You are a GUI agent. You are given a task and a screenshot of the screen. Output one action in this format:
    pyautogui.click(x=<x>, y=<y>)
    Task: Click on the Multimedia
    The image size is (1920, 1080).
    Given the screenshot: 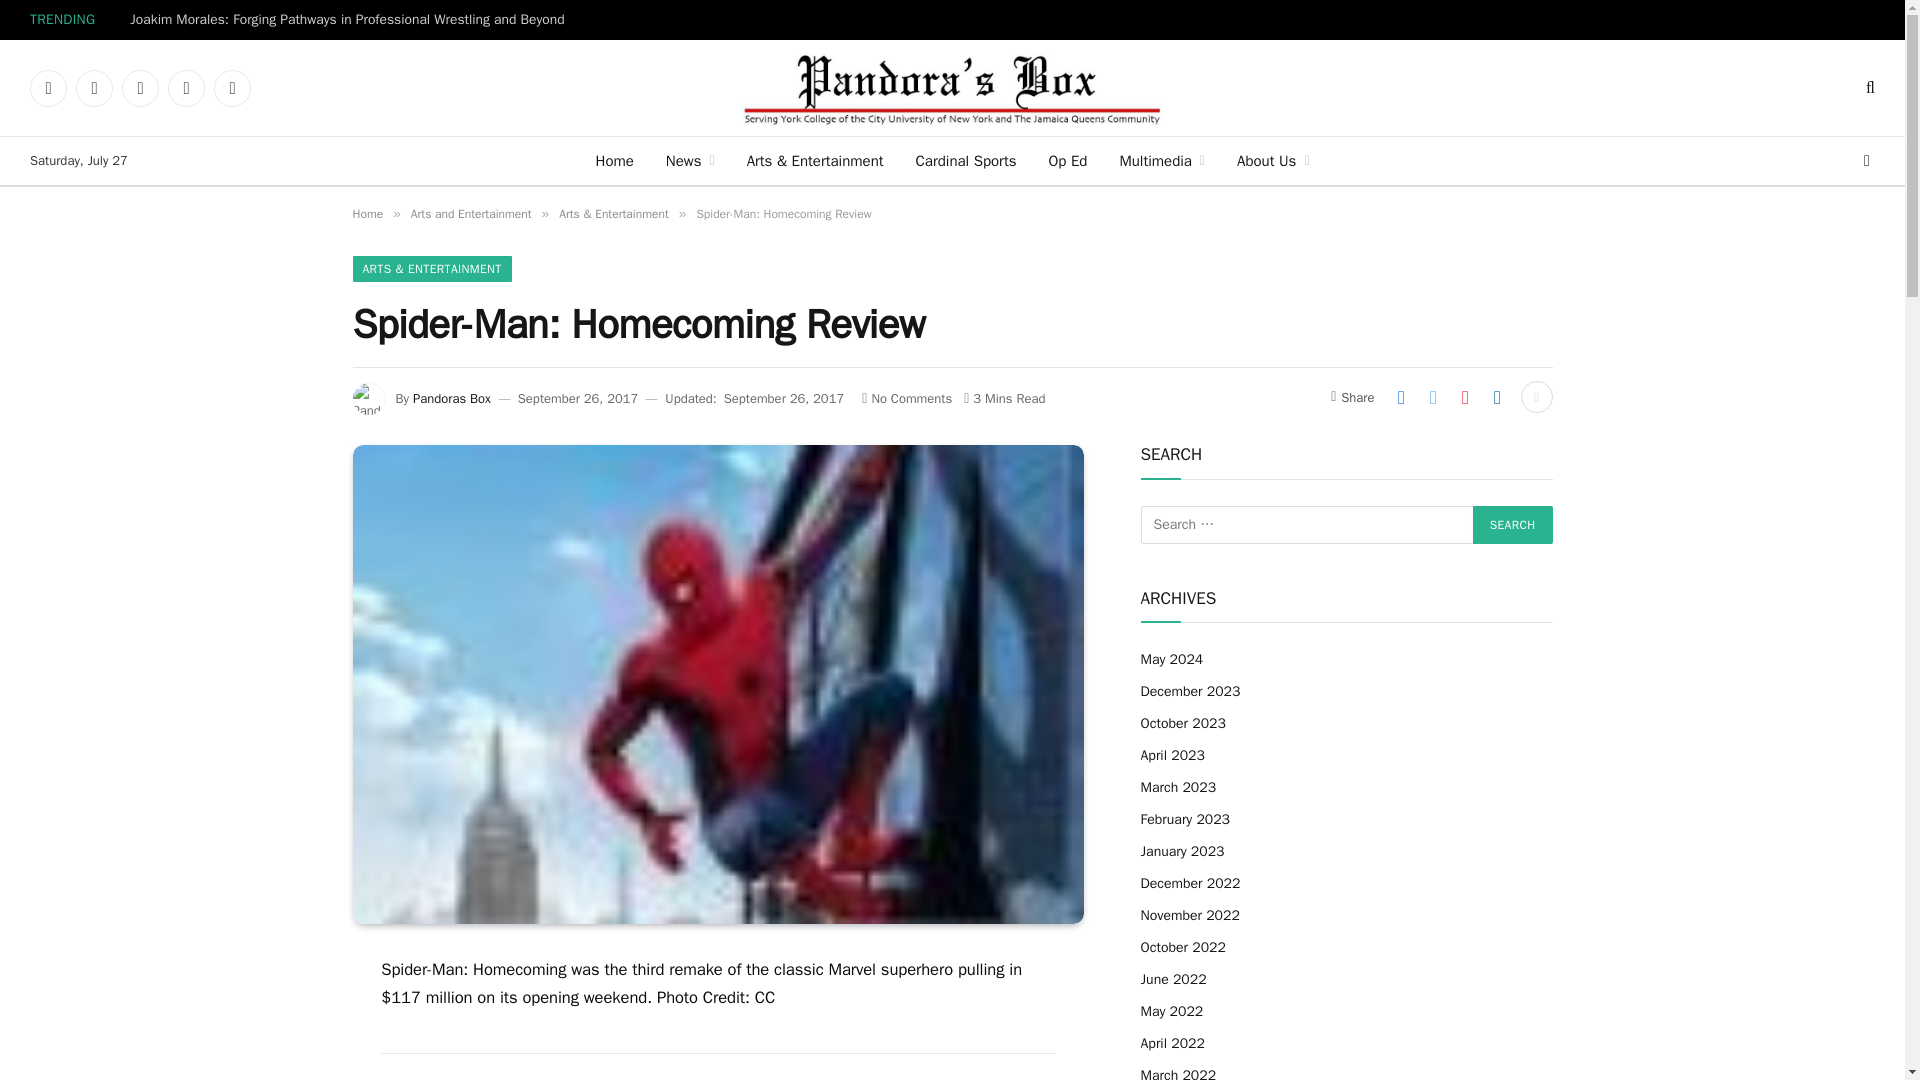 What is the action you would take?
    pyautogui.click(x=1162, y=160)
    